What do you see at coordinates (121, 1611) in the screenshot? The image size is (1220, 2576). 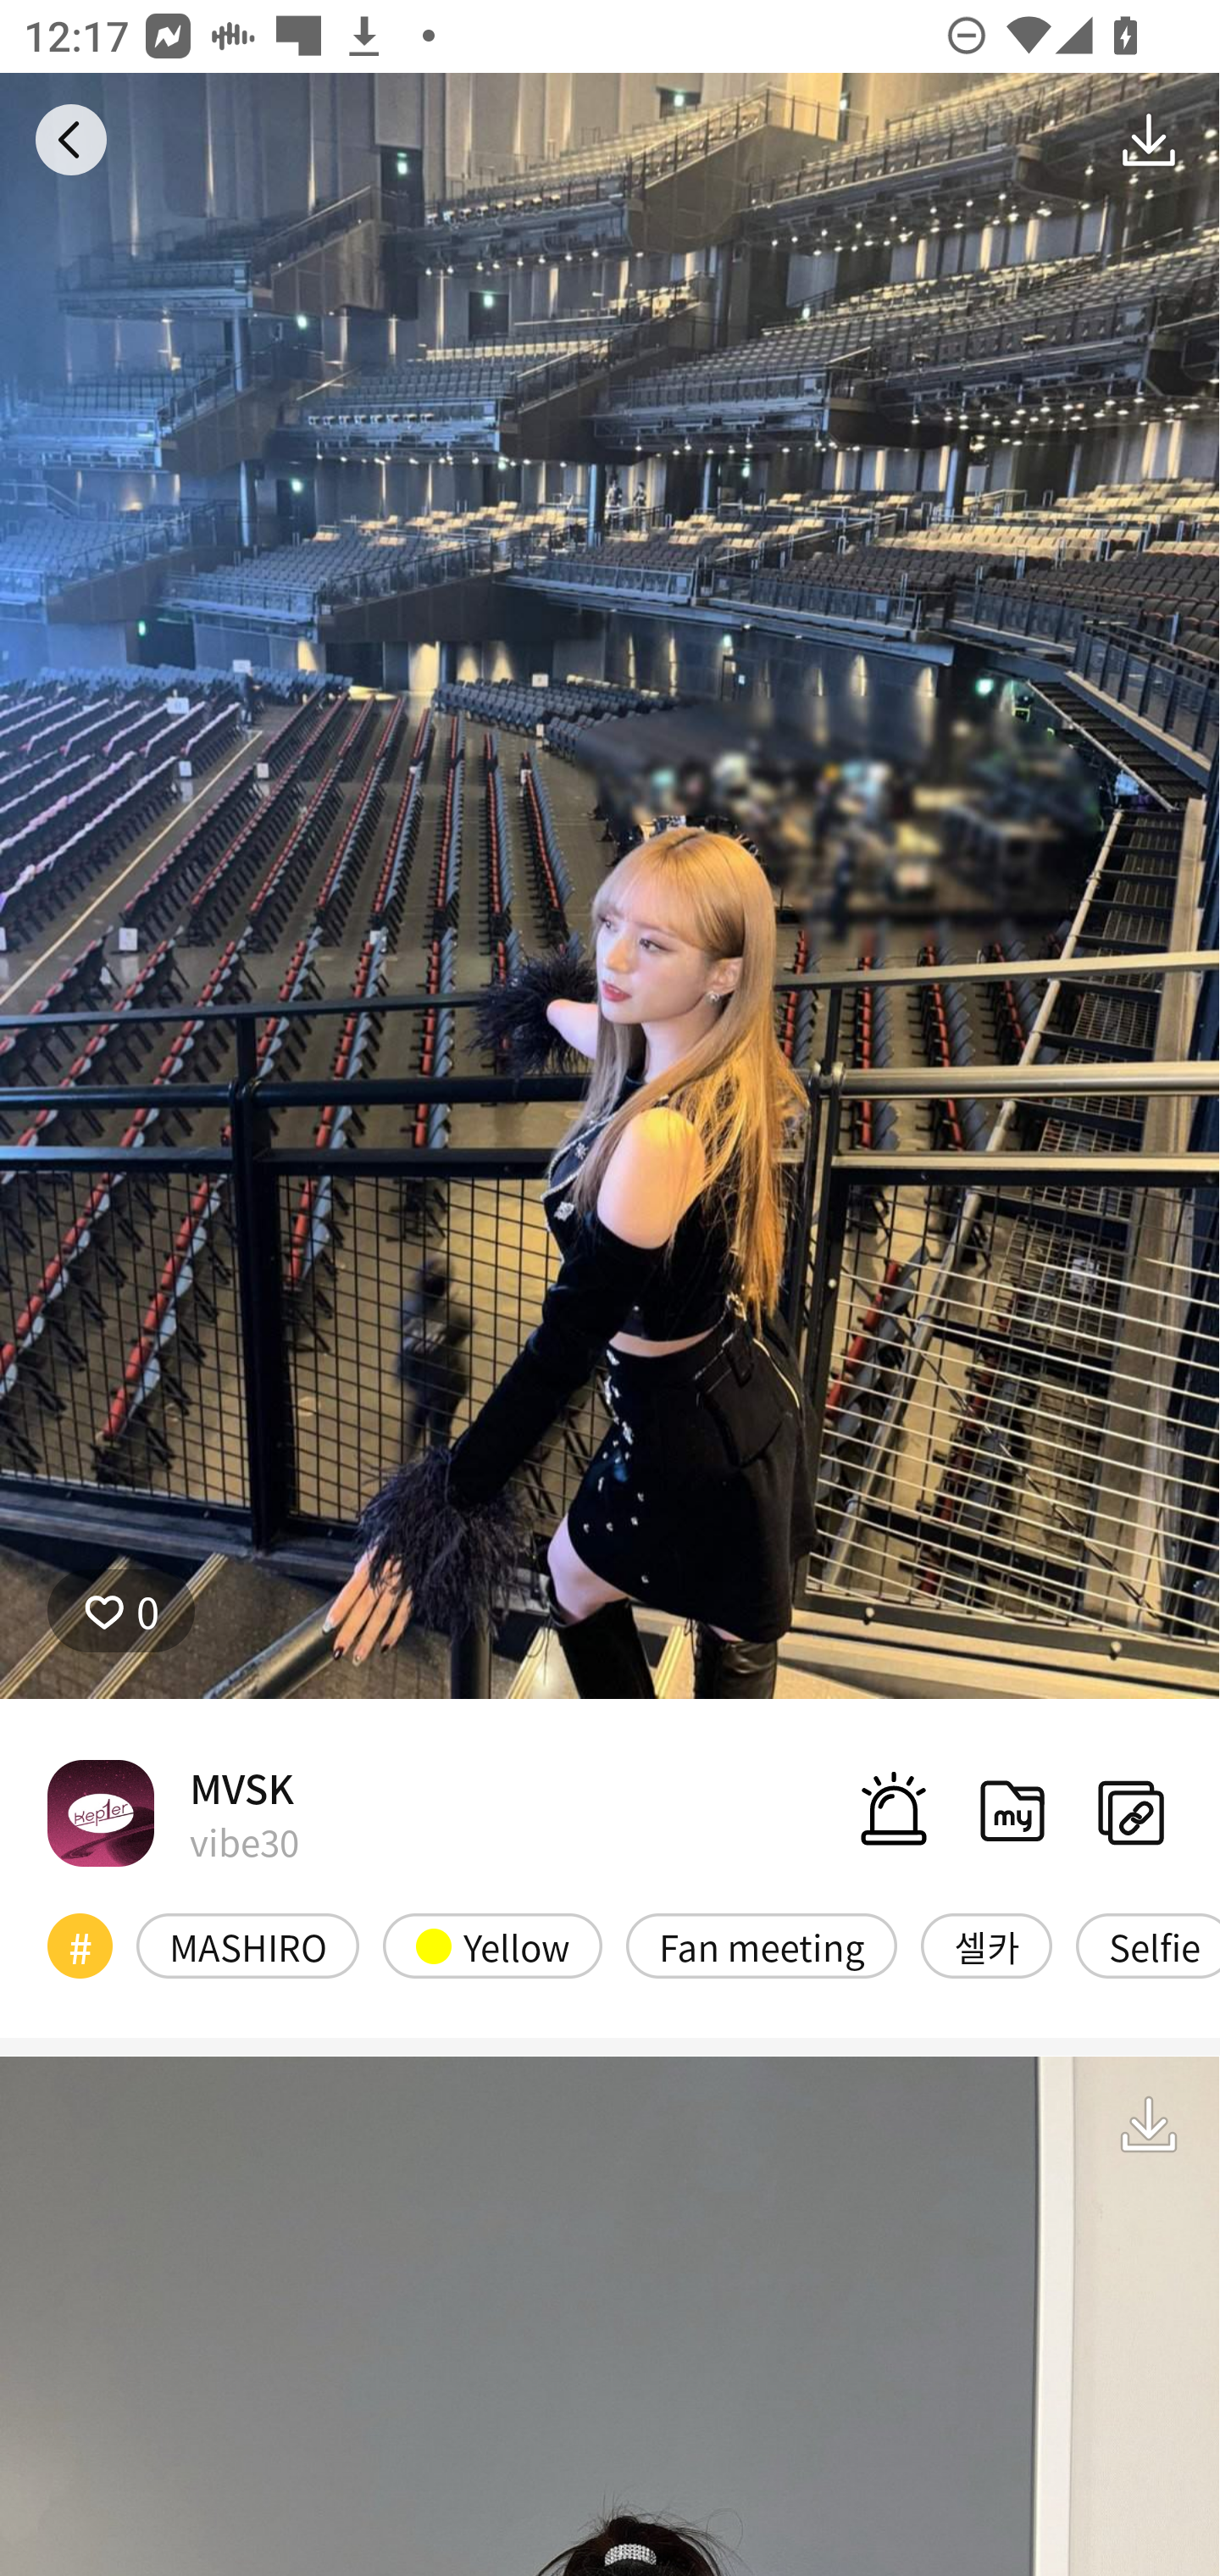 I see `0` at bounding box center [121, 1611].